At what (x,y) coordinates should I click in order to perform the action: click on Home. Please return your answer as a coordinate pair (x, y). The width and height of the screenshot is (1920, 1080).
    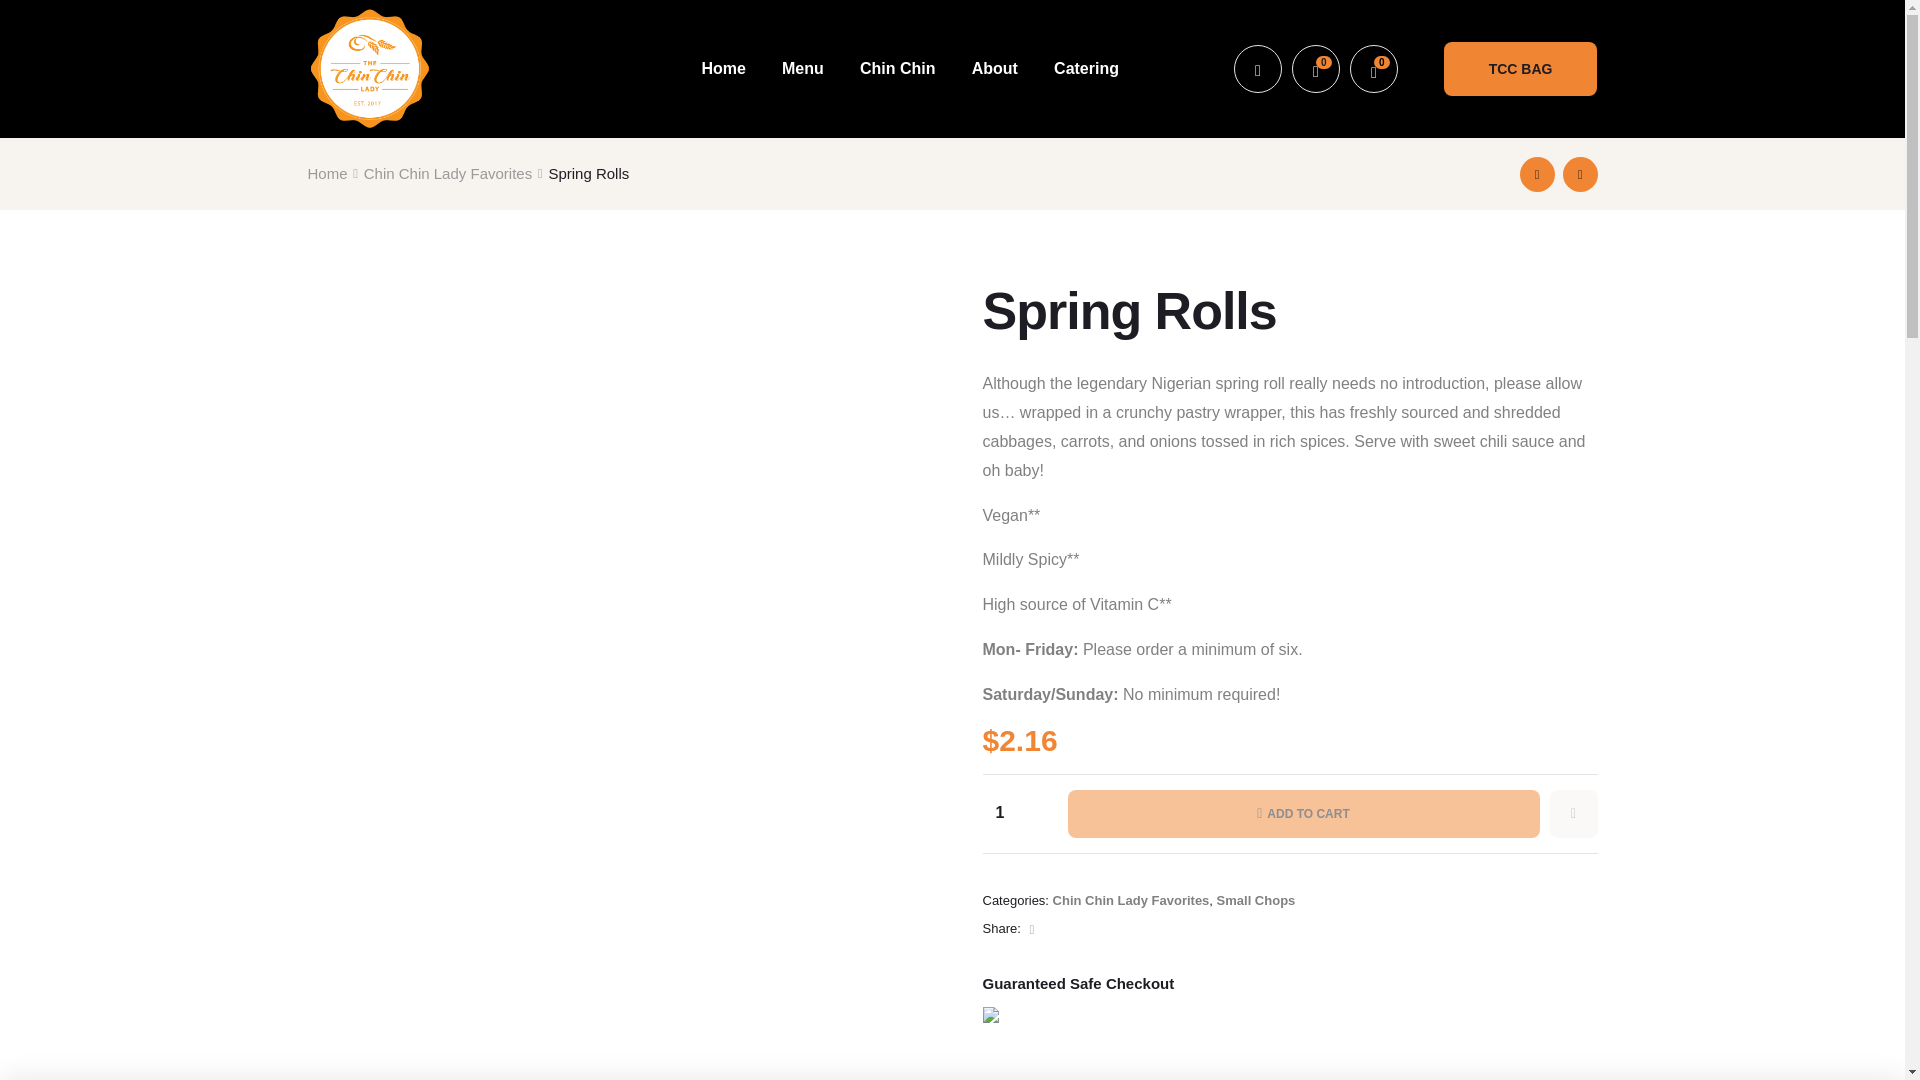
    Looking at the image, I should click on (722, 69).